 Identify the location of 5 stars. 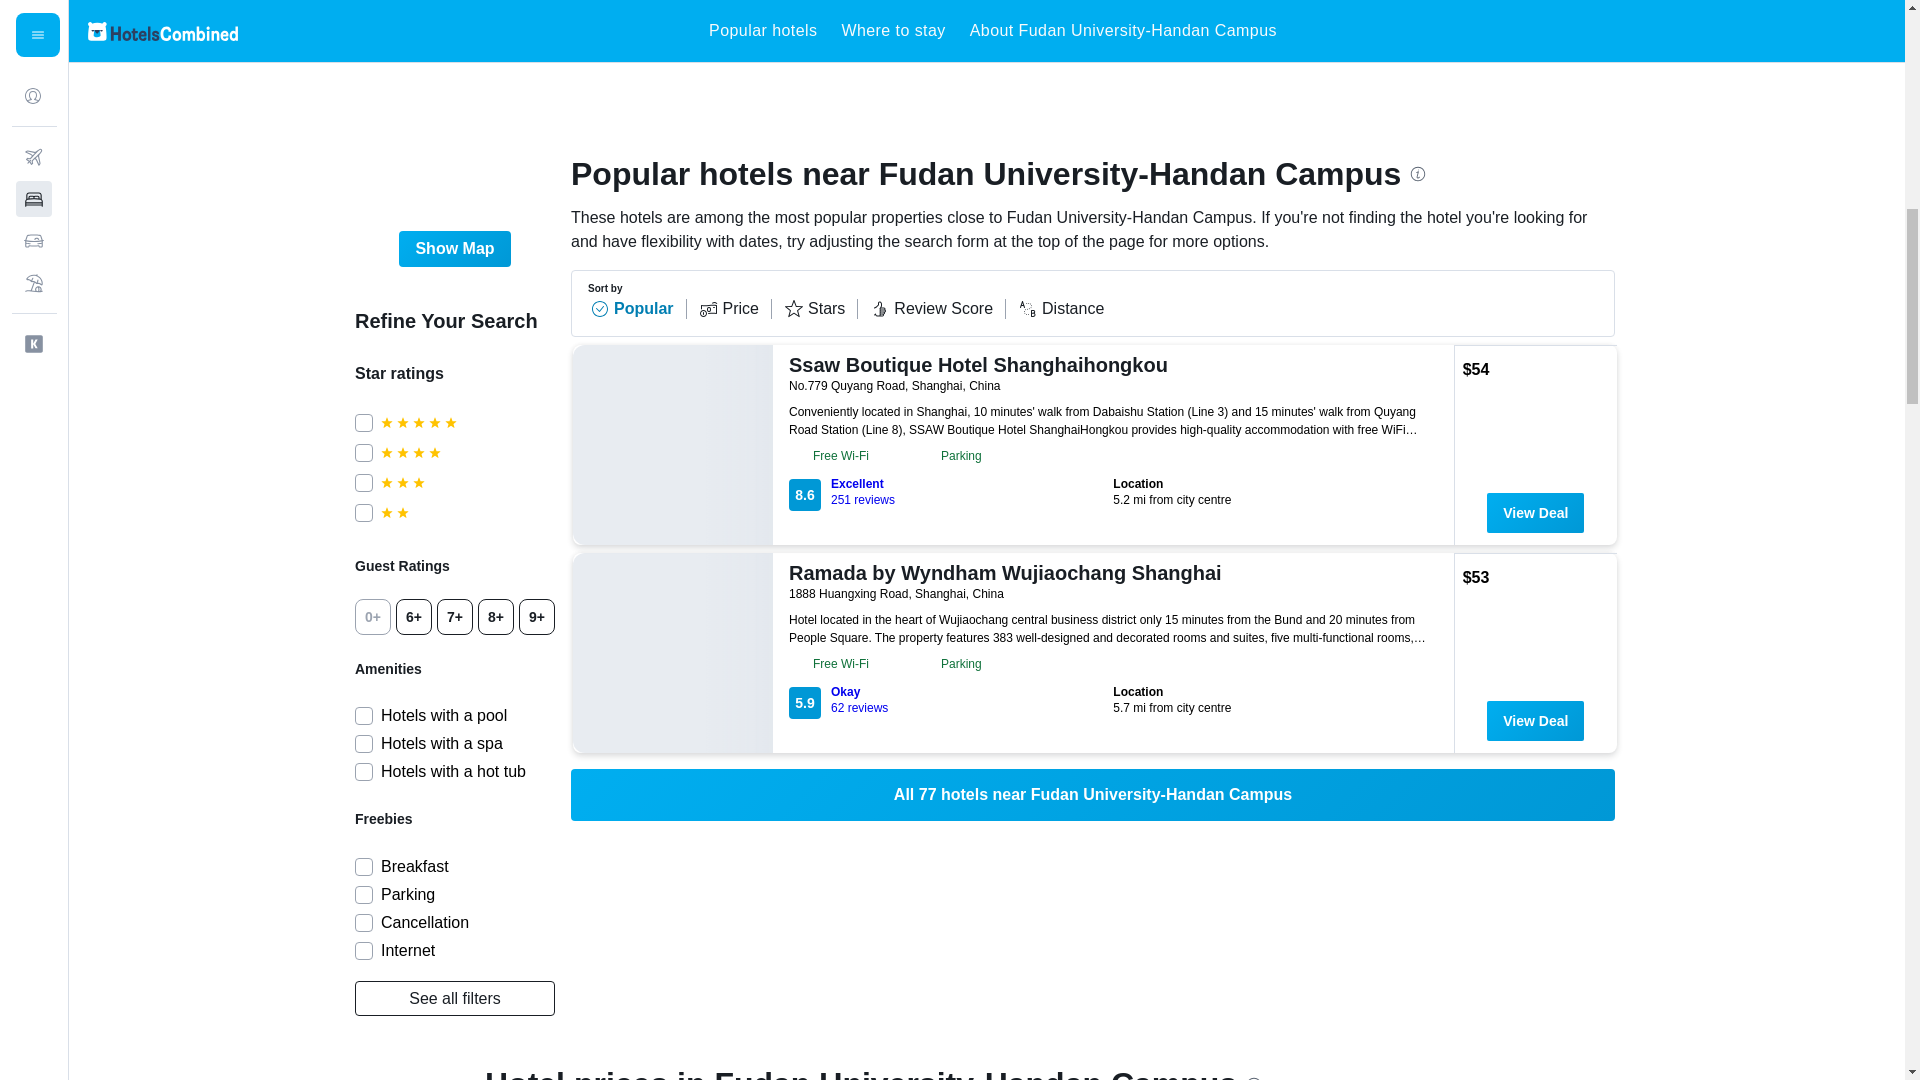
(467, 422).